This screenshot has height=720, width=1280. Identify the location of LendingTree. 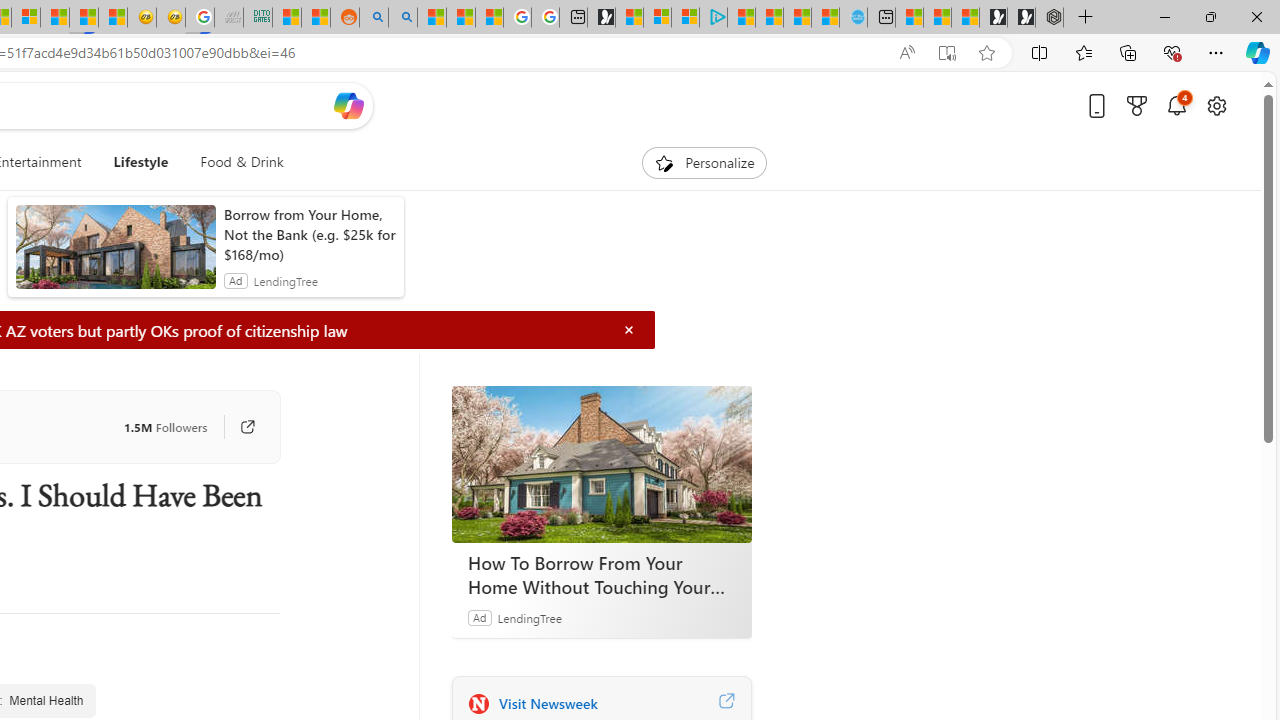
(528, 617).